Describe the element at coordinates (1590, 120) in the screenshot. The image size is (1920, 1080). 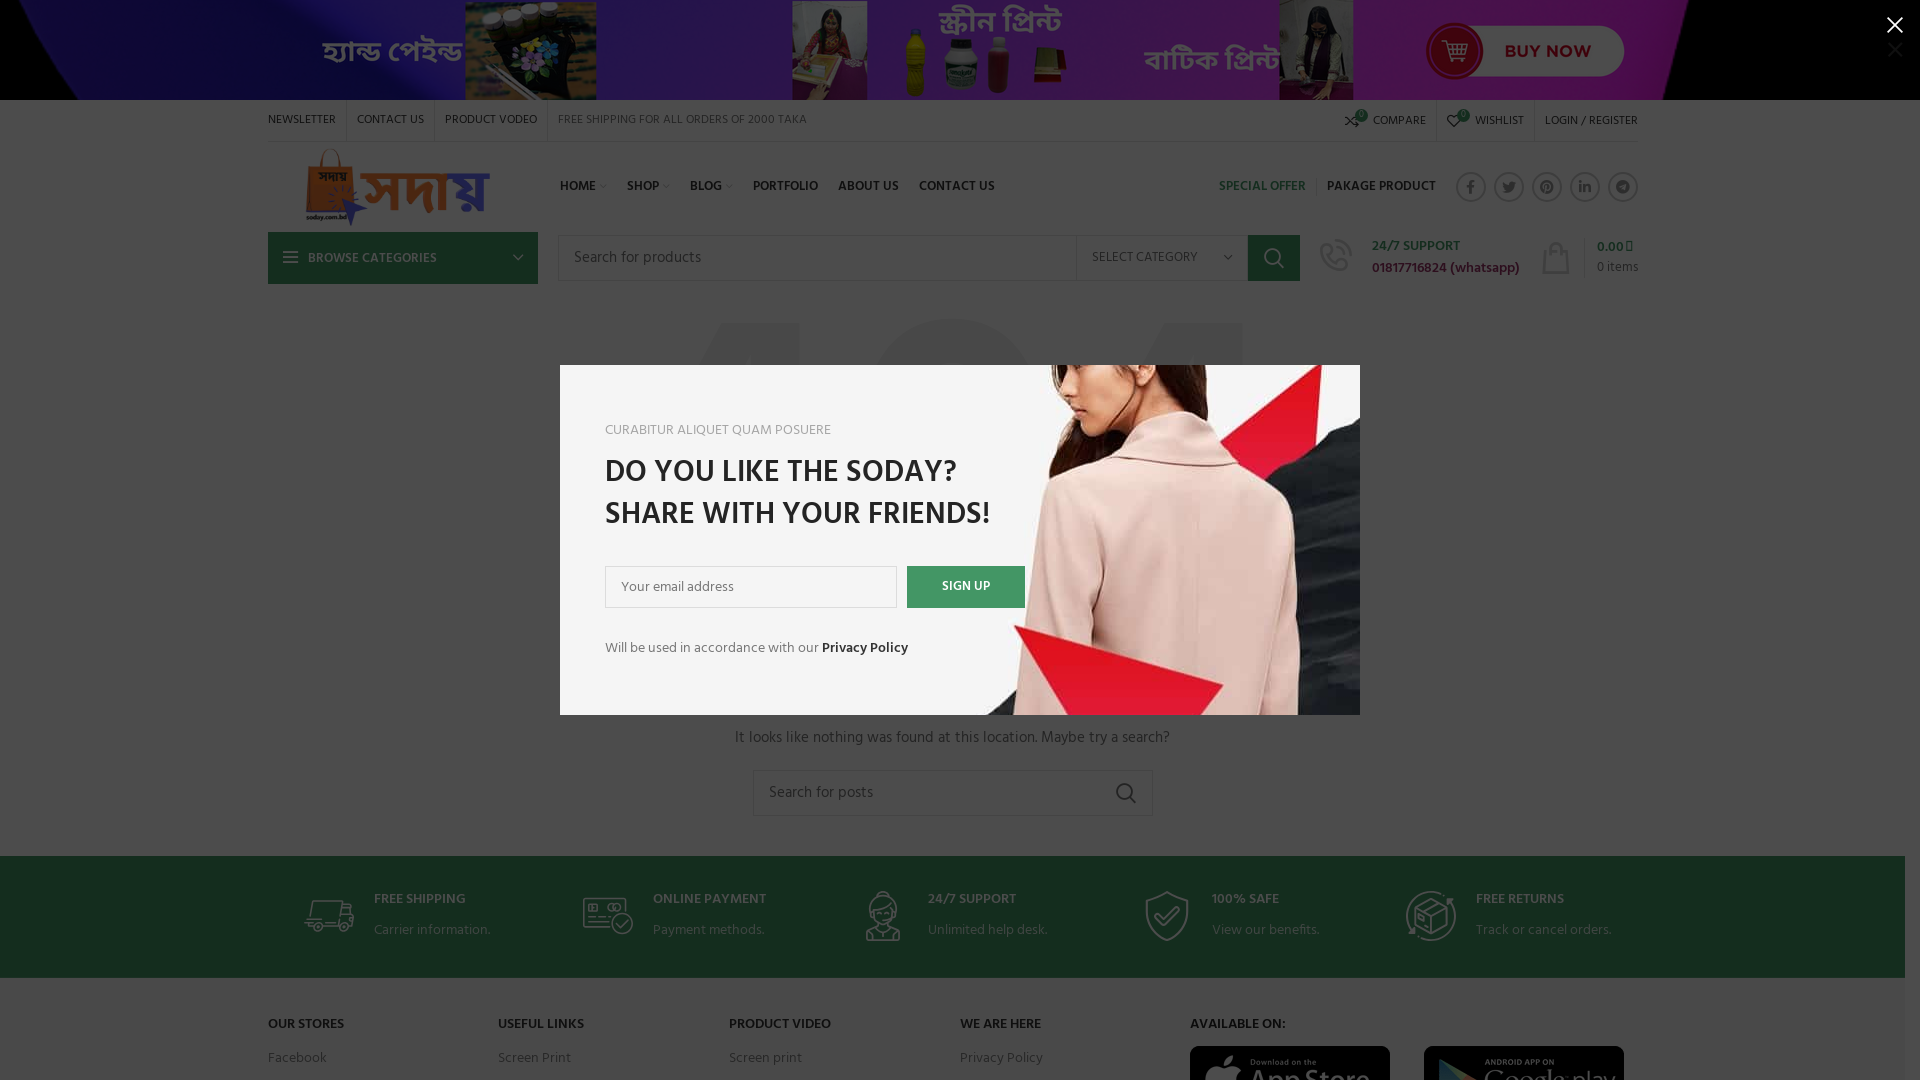
I see `LOGIN / REGISTER` at that location.